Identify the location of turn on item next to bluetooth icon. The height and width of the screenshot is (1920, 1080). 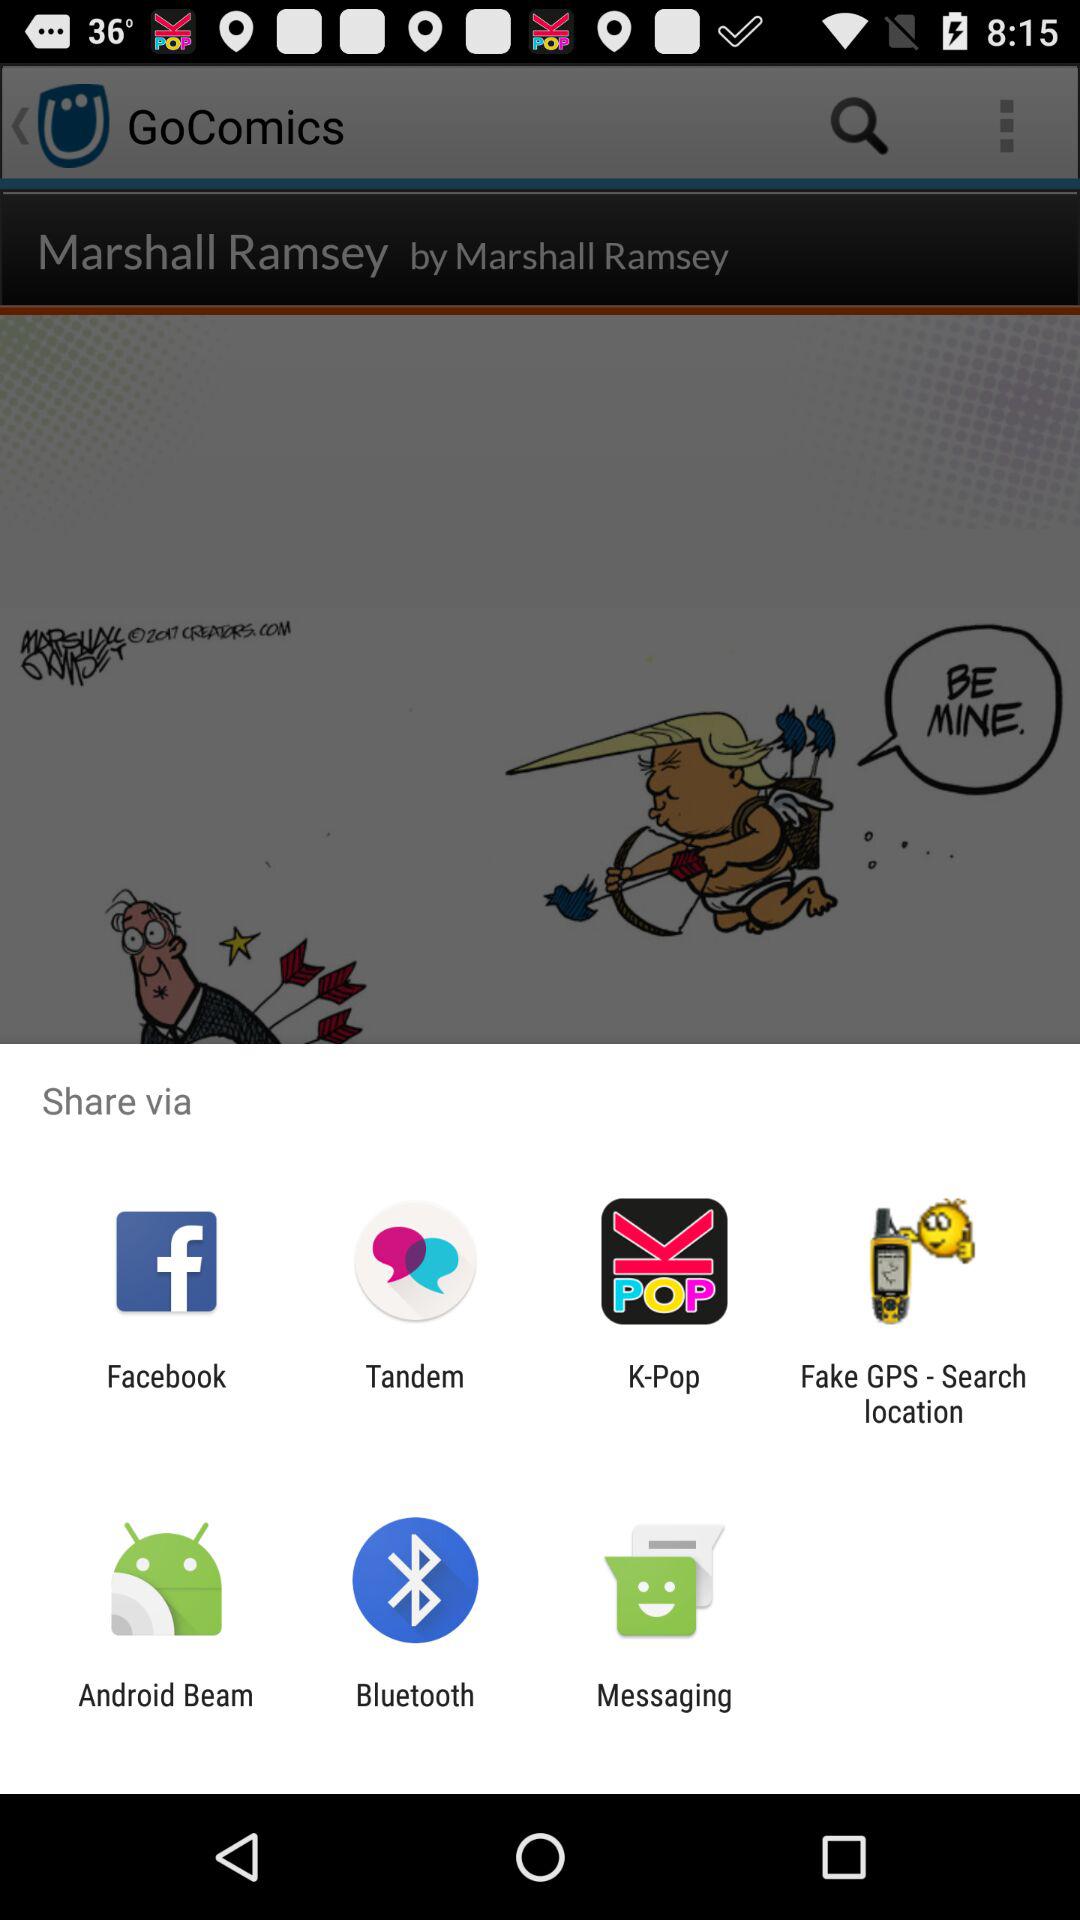
(166, 1712).